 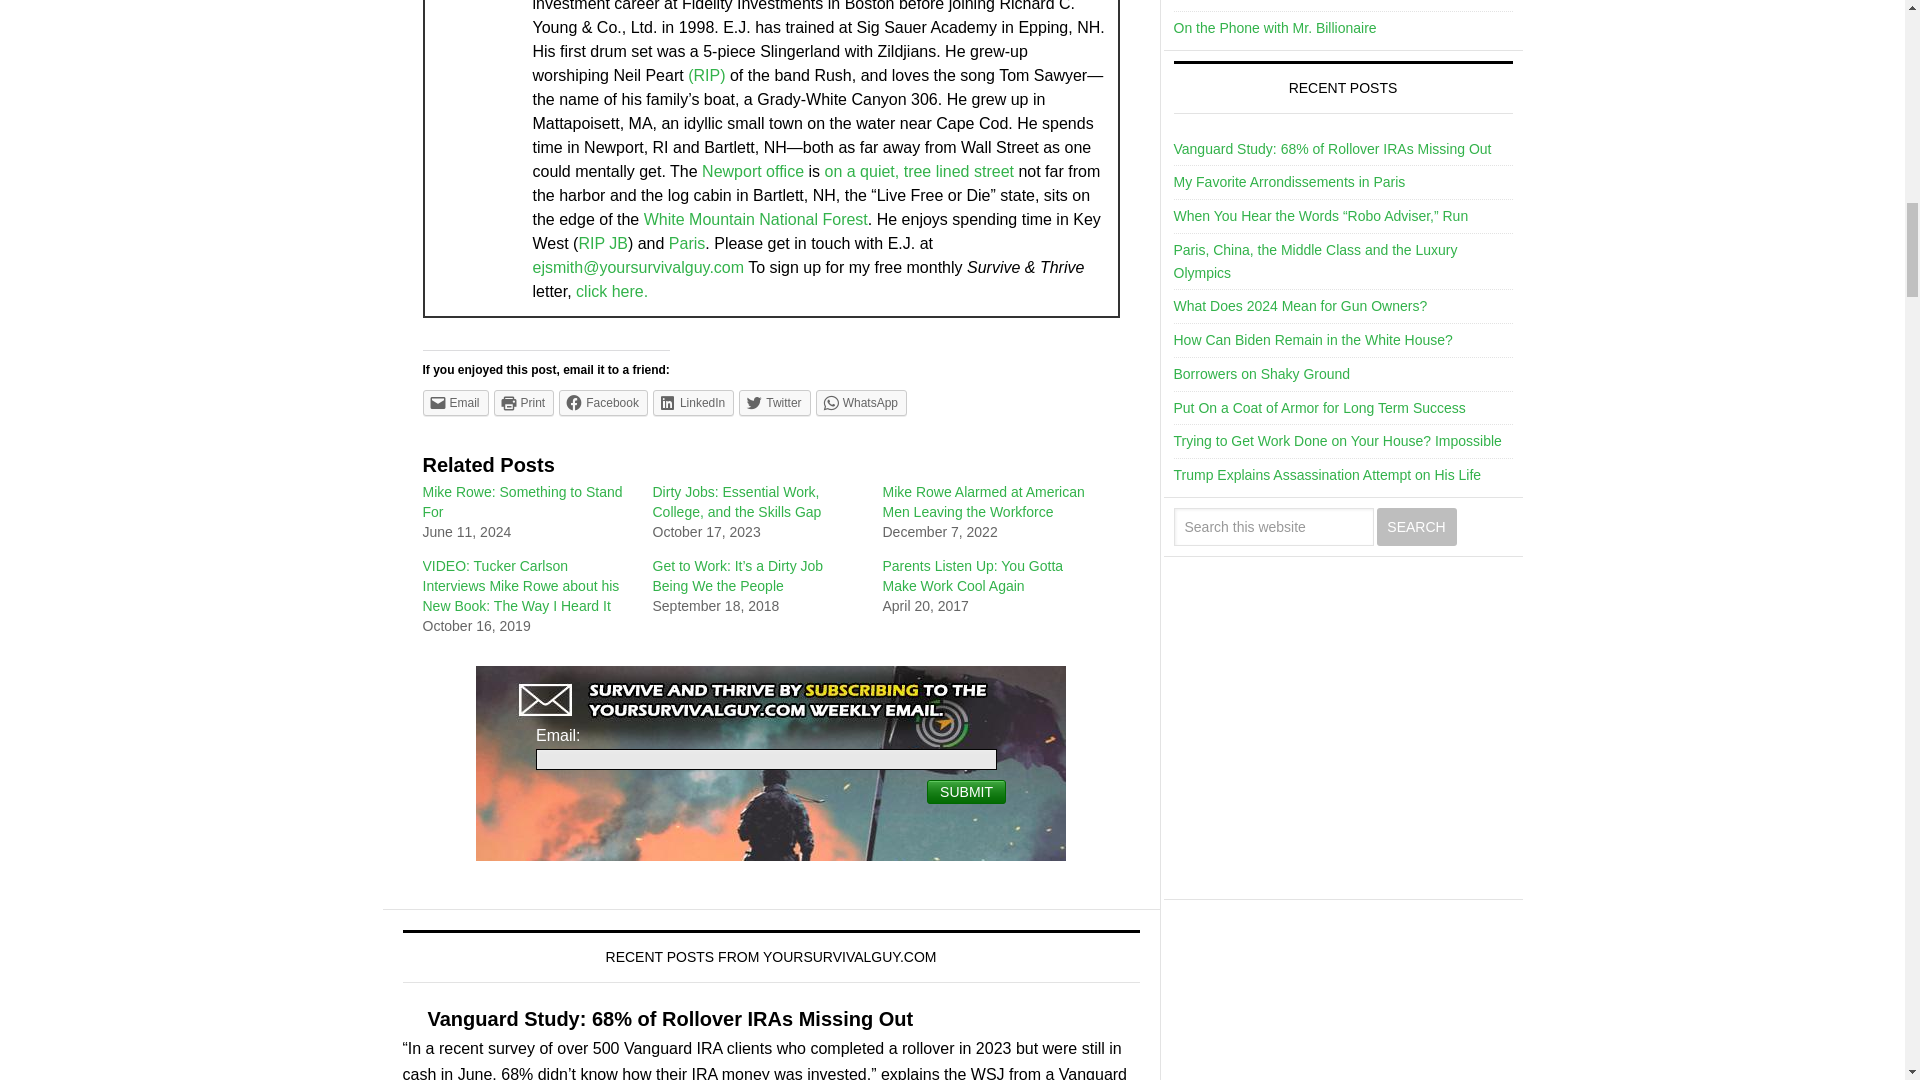 I want to click on Click to share on WhatsApp, so click(x=861, y=402).